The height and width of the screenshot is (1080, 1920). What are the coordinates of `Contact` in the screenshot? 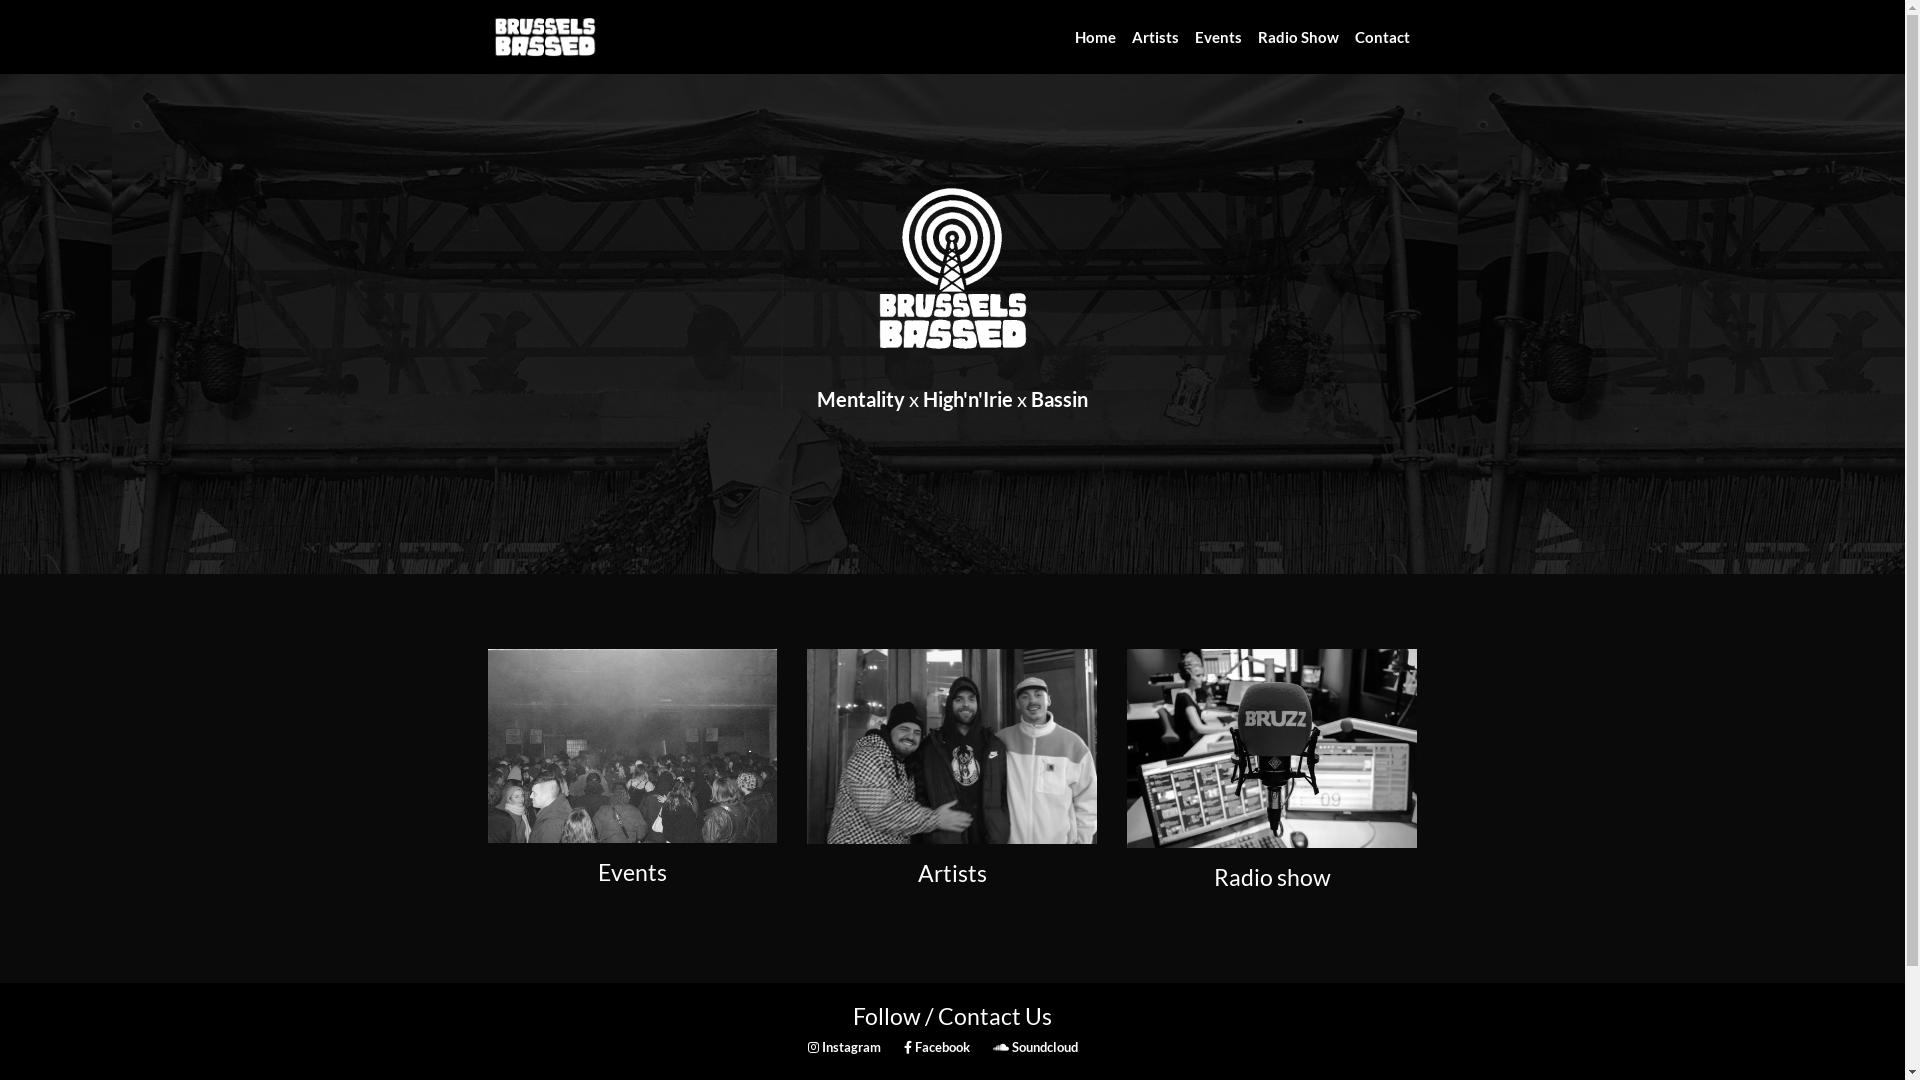 It's located at (1382, 38).